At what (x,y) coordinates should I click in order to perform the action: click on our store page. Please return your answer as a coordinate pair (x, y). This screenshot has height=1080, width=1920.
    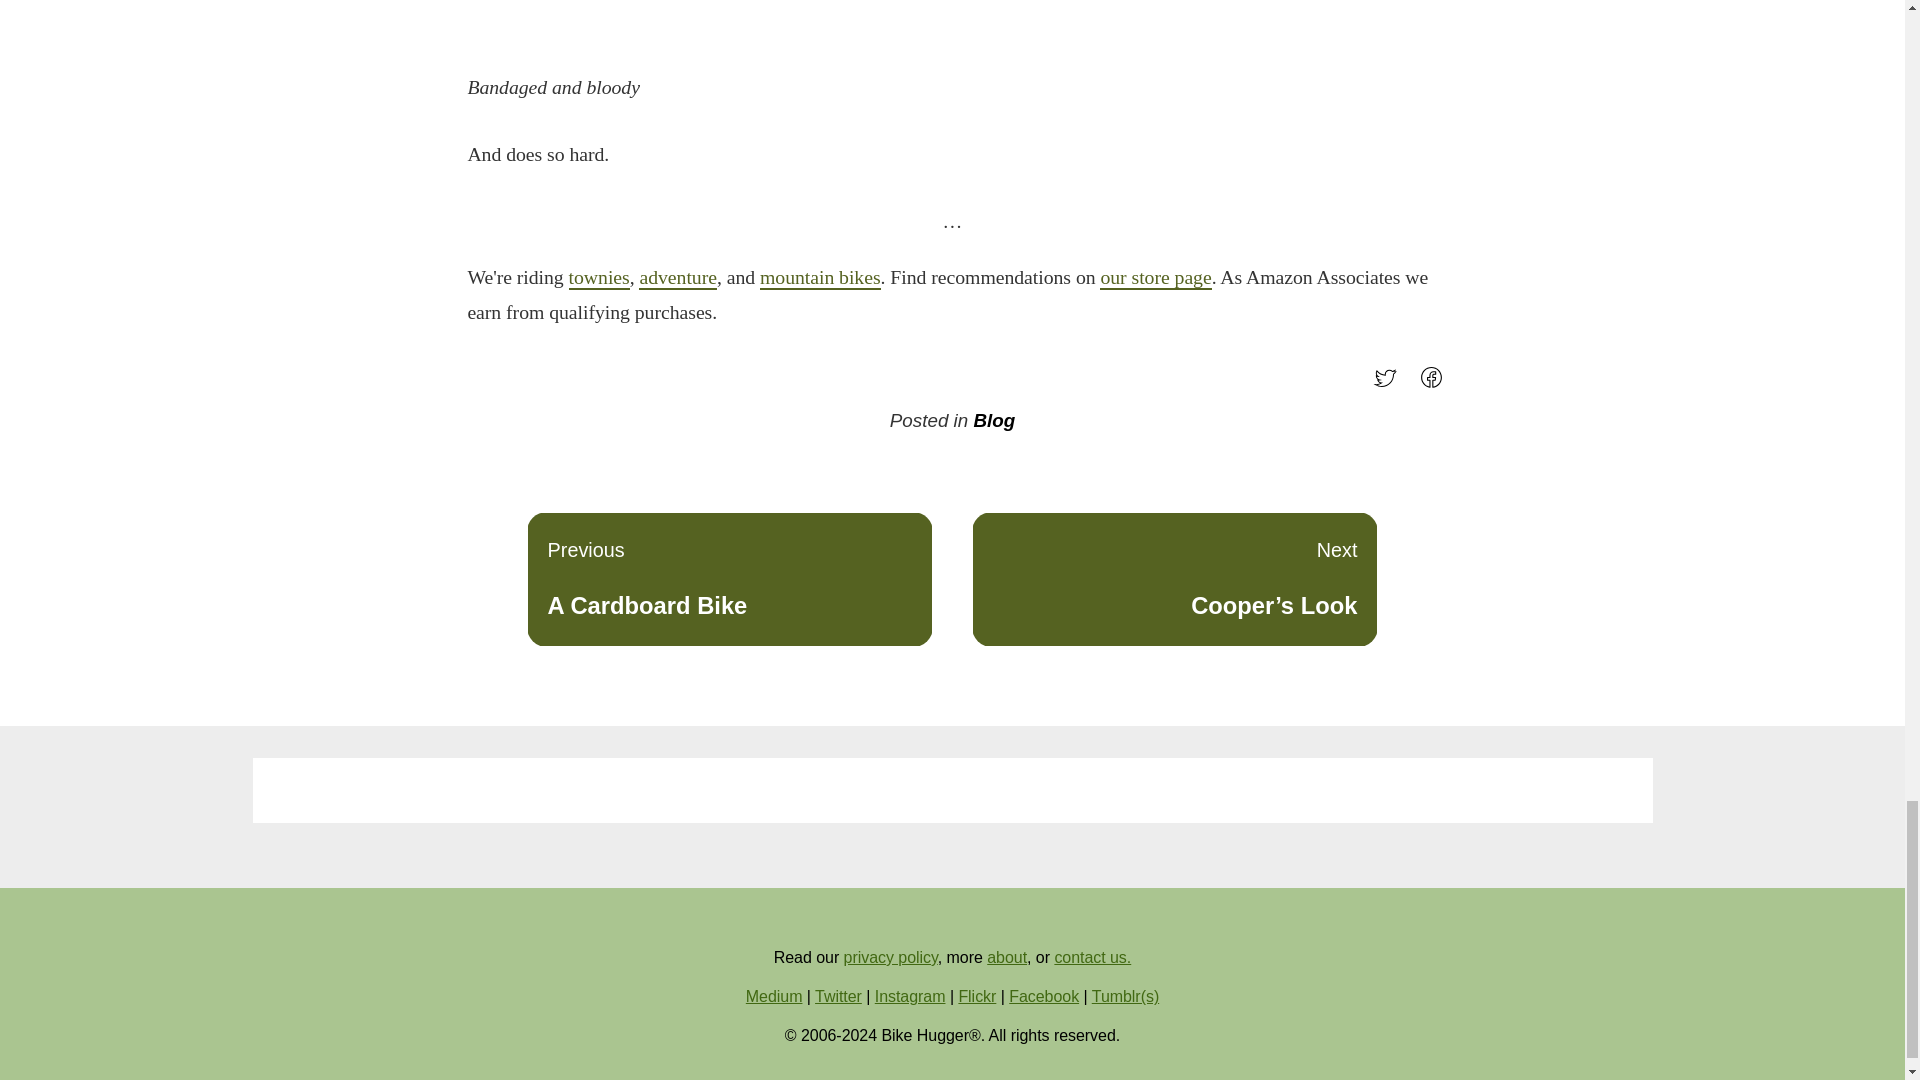
    Looking at the image, I should click on (1156, 278).